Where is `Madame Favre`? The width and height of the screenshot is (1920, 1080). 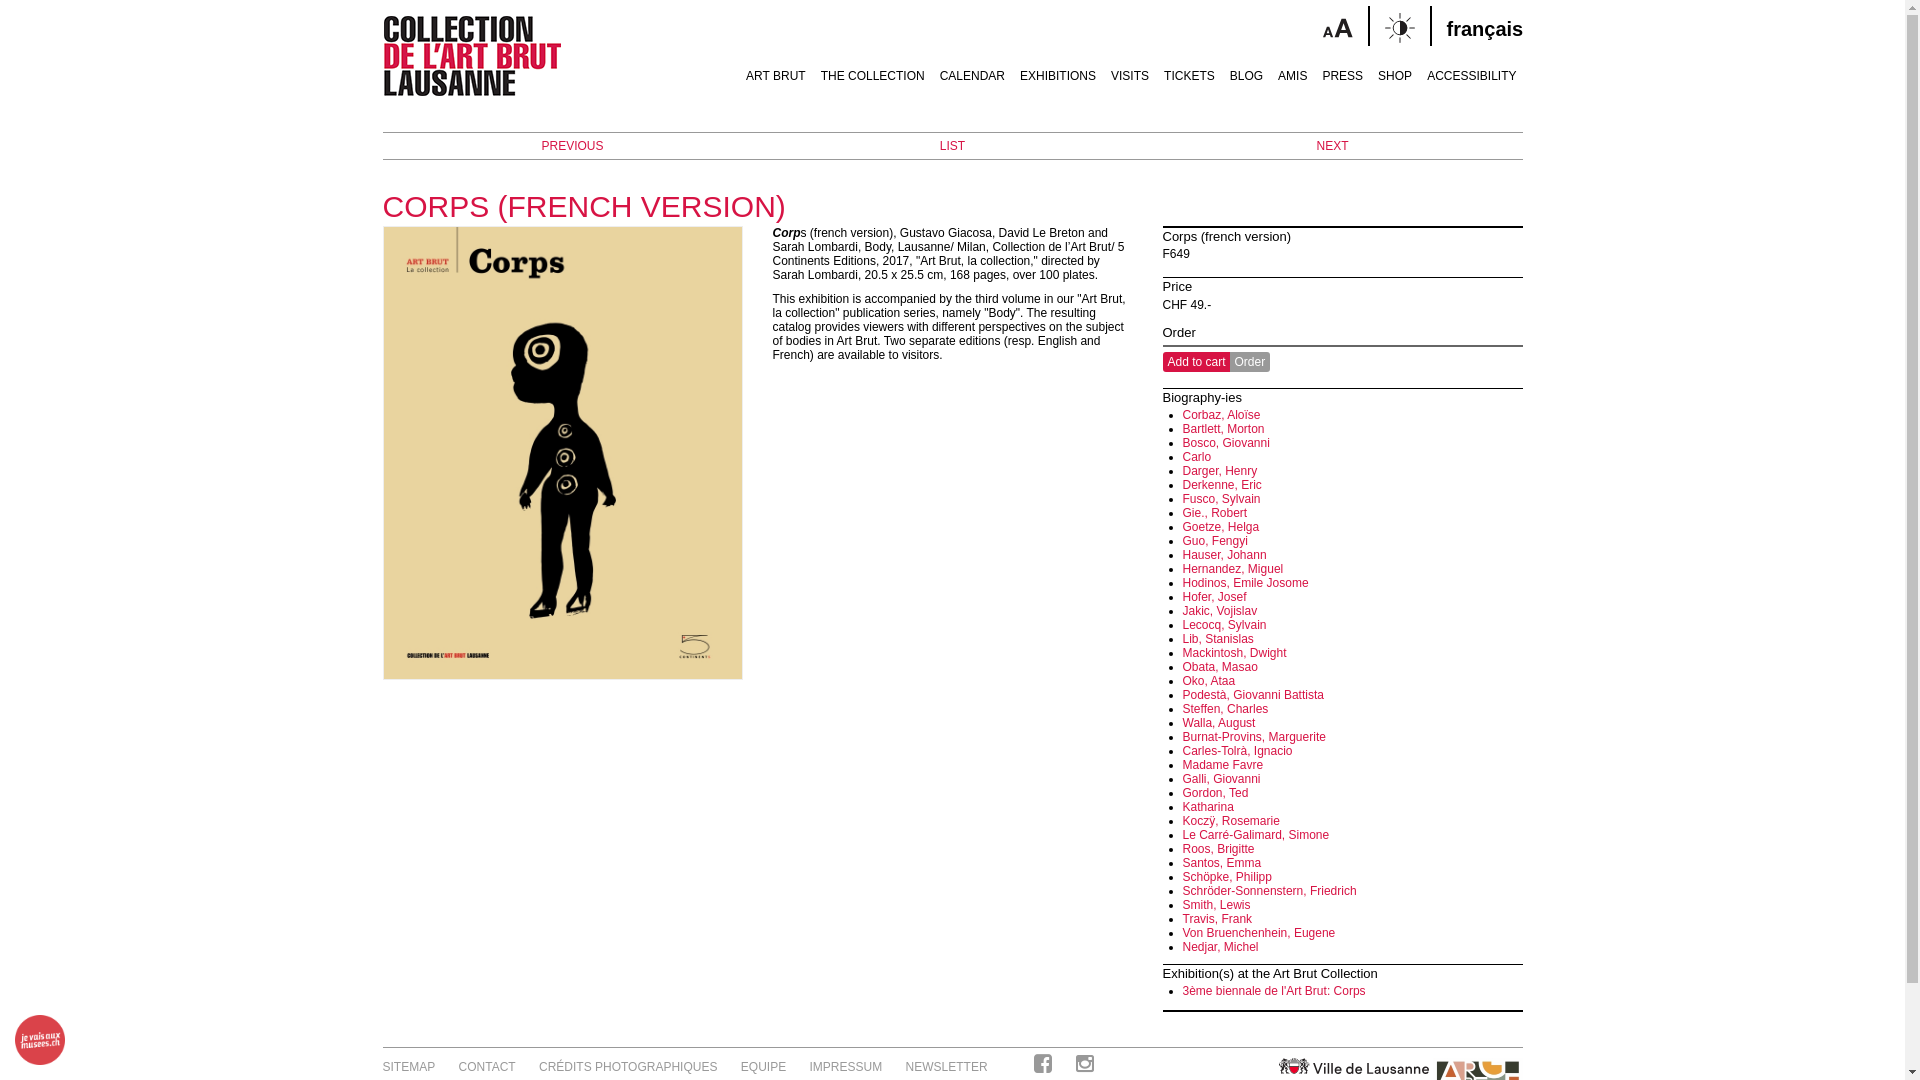
Madame Favre is located at coordinates (1222, 765).